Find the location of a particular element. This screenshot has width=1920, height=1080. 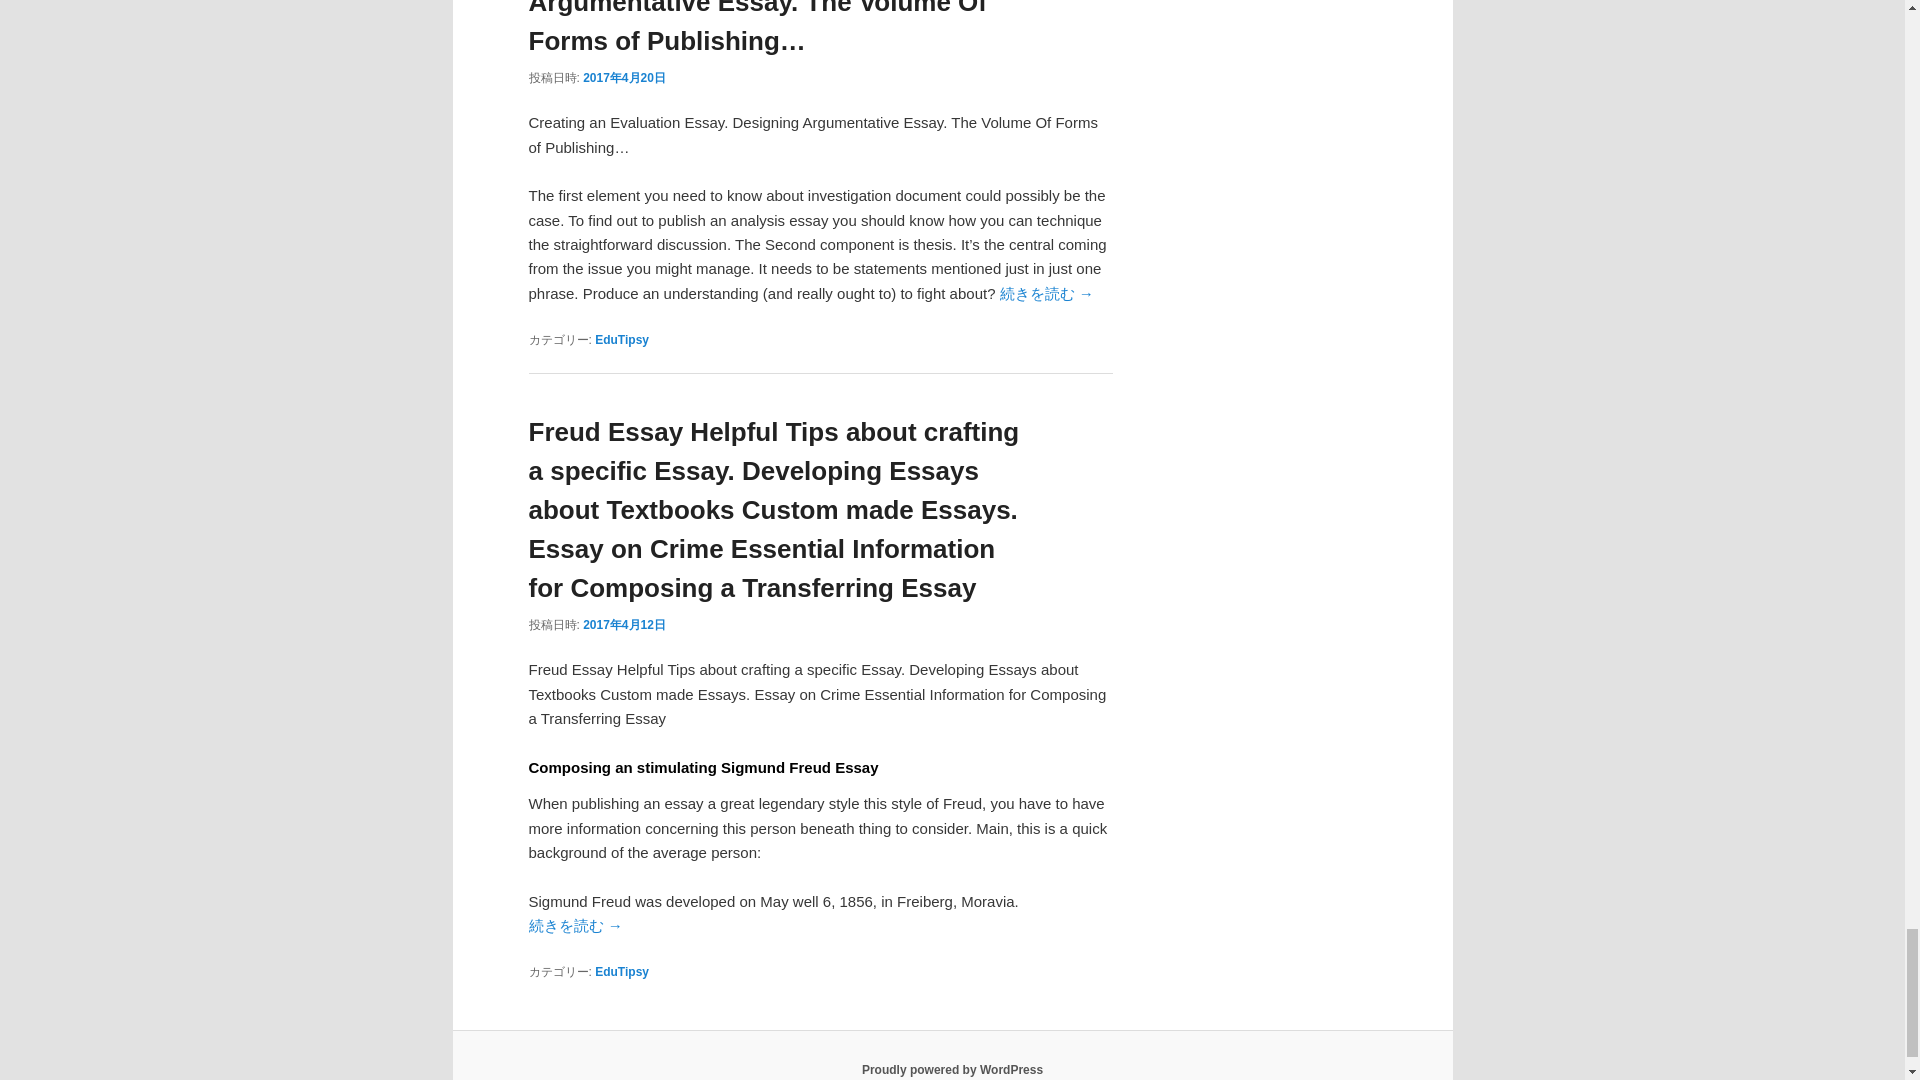

5:20 AM is located at coordinates (624, 624).